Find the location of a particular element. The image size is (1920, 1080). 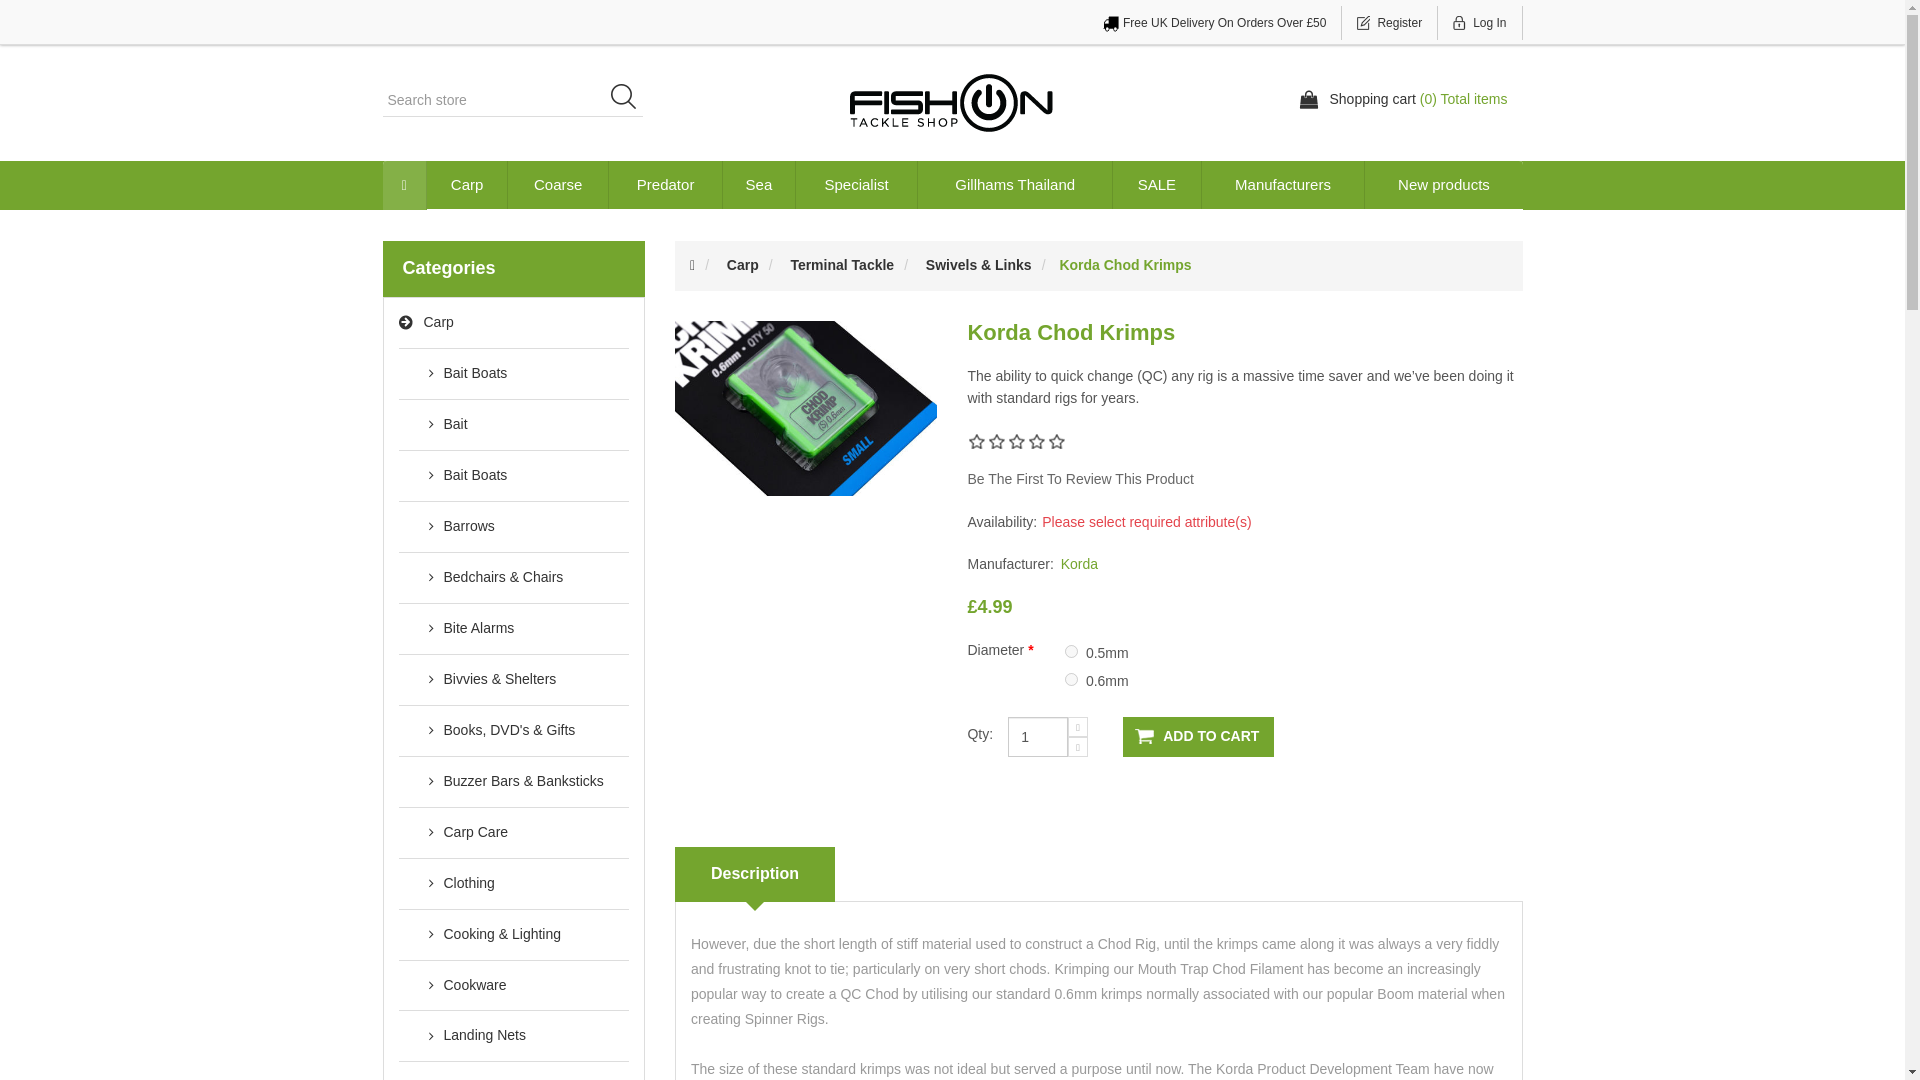

Picture of Korda Chod Krimps is located at coordinates (806, 406).